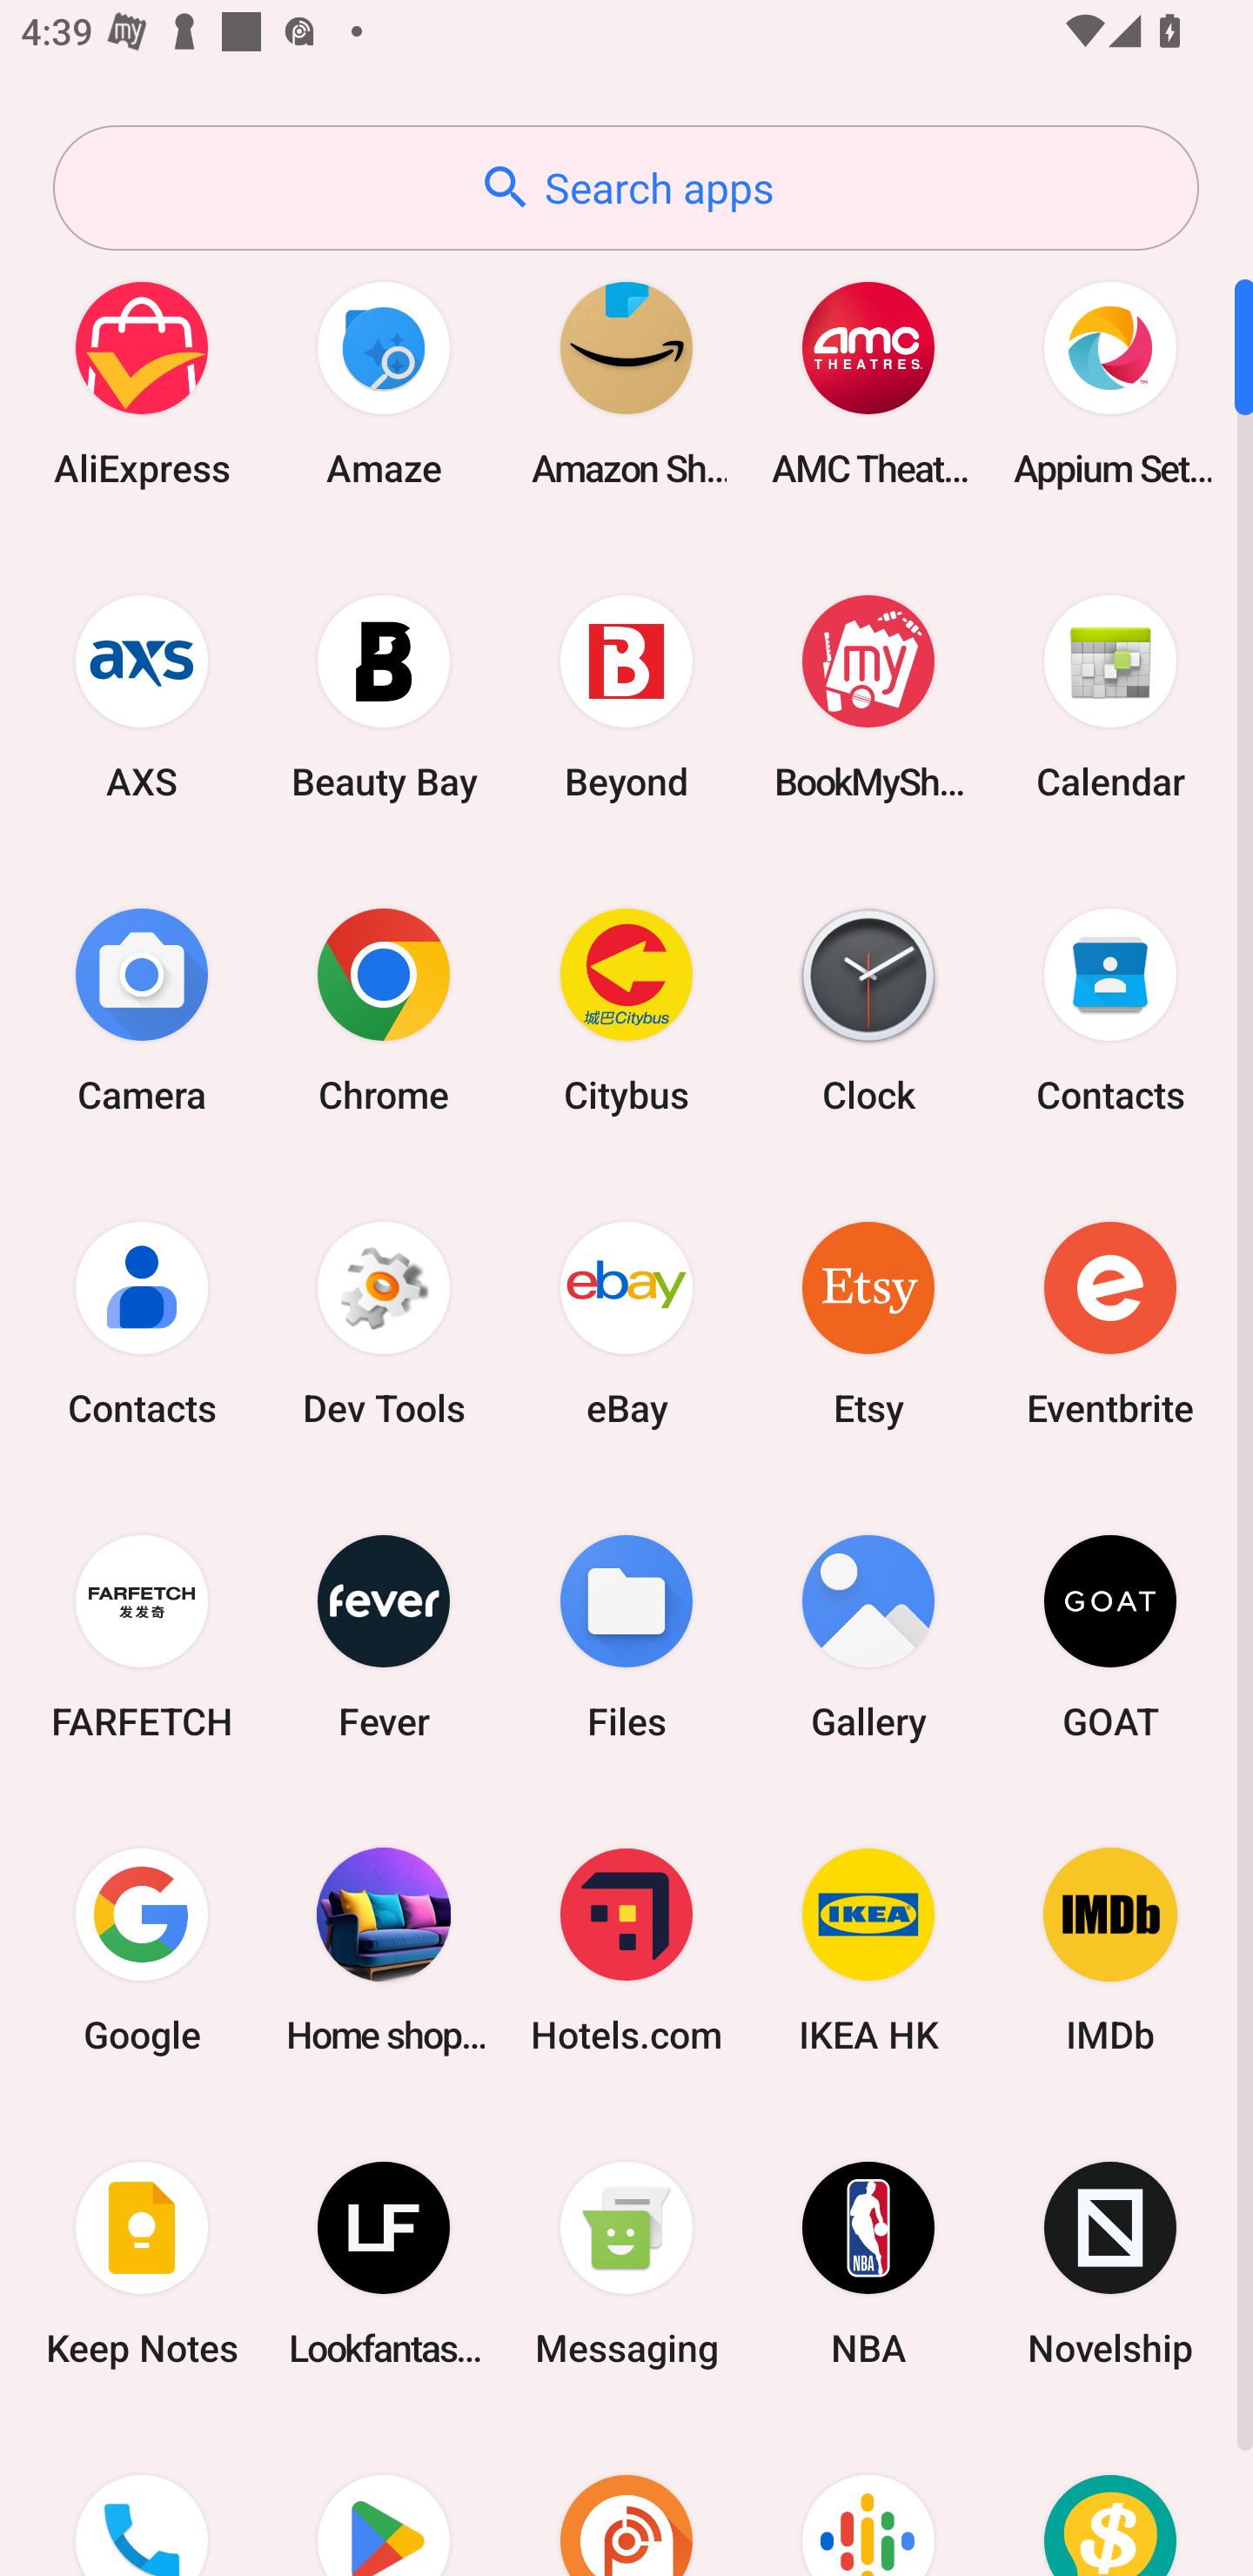 This screenshot has width=1253, height=2576. Describe the element at coordinates (1110, 696) in the screenshot. I see `Calendar` at that location.